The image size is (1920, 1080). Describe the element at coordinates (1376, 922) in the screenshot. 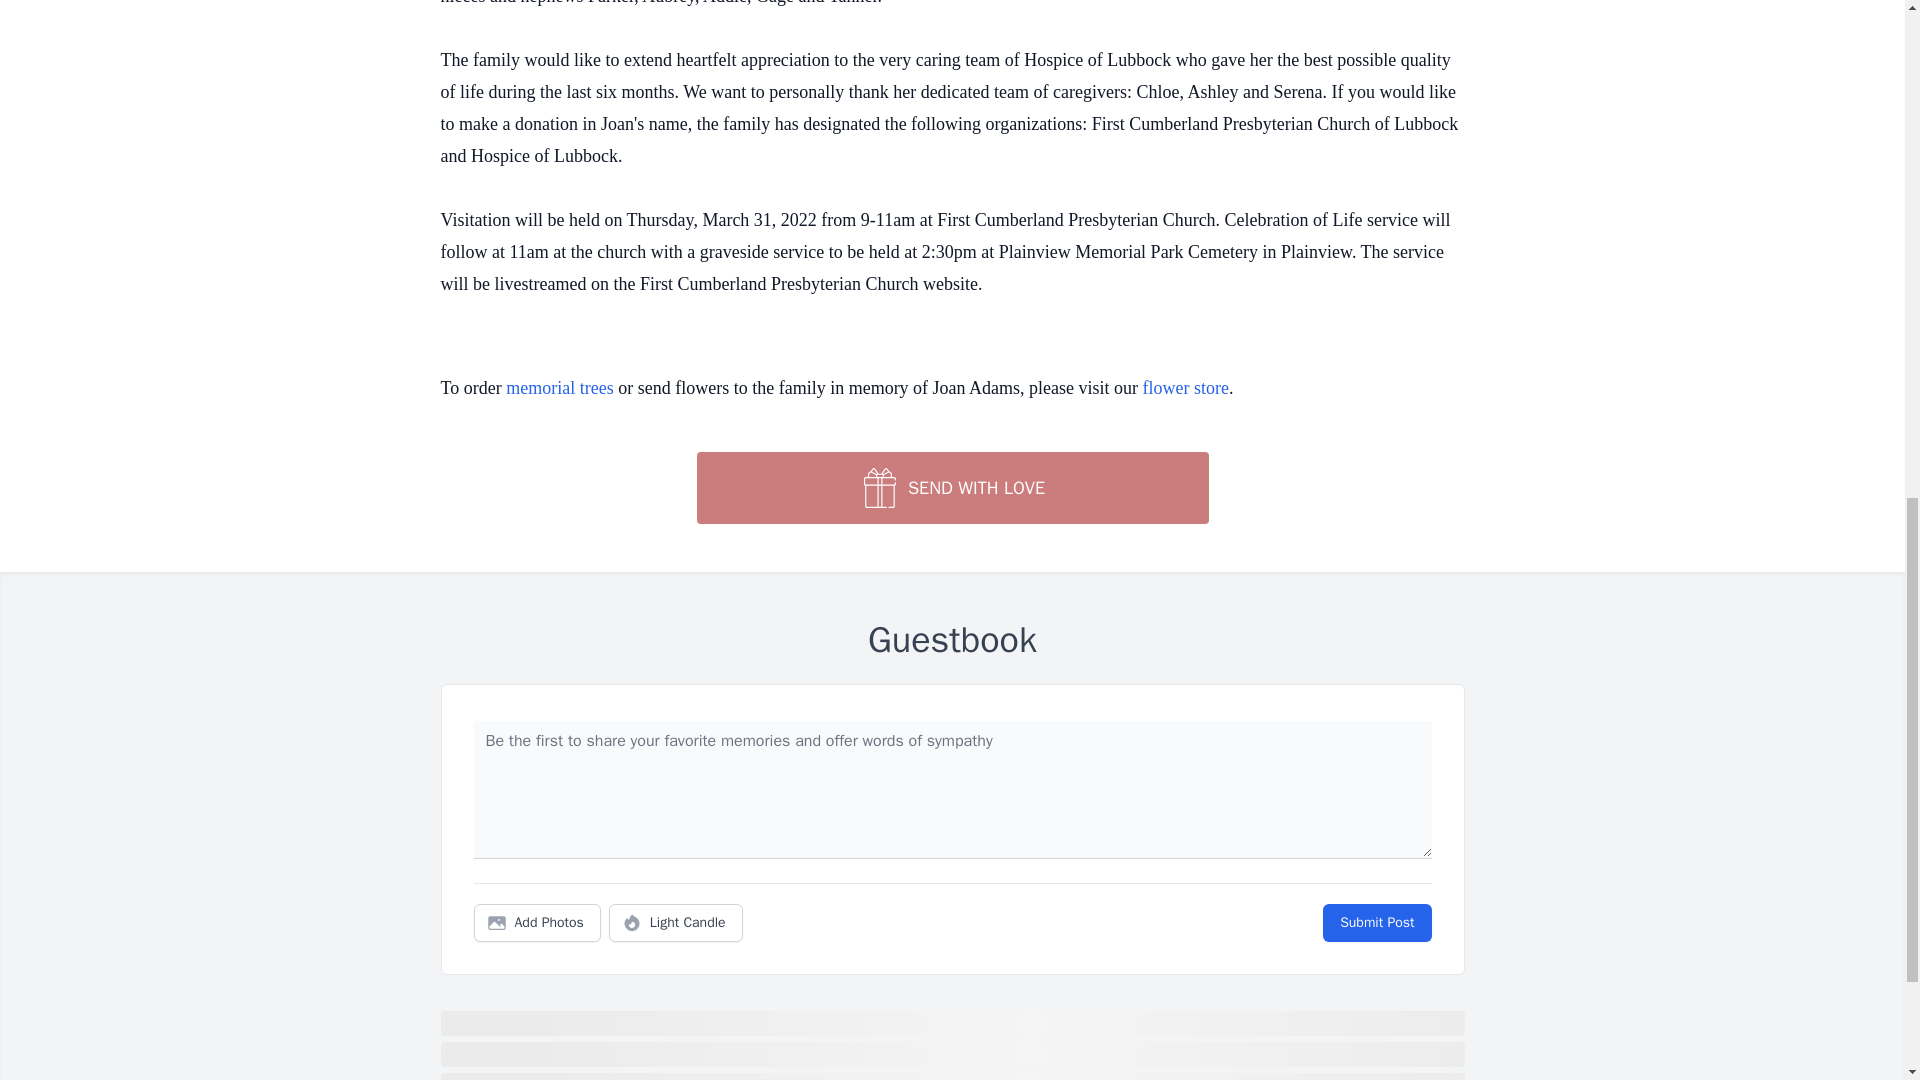

I see `Submit Post` at that location.